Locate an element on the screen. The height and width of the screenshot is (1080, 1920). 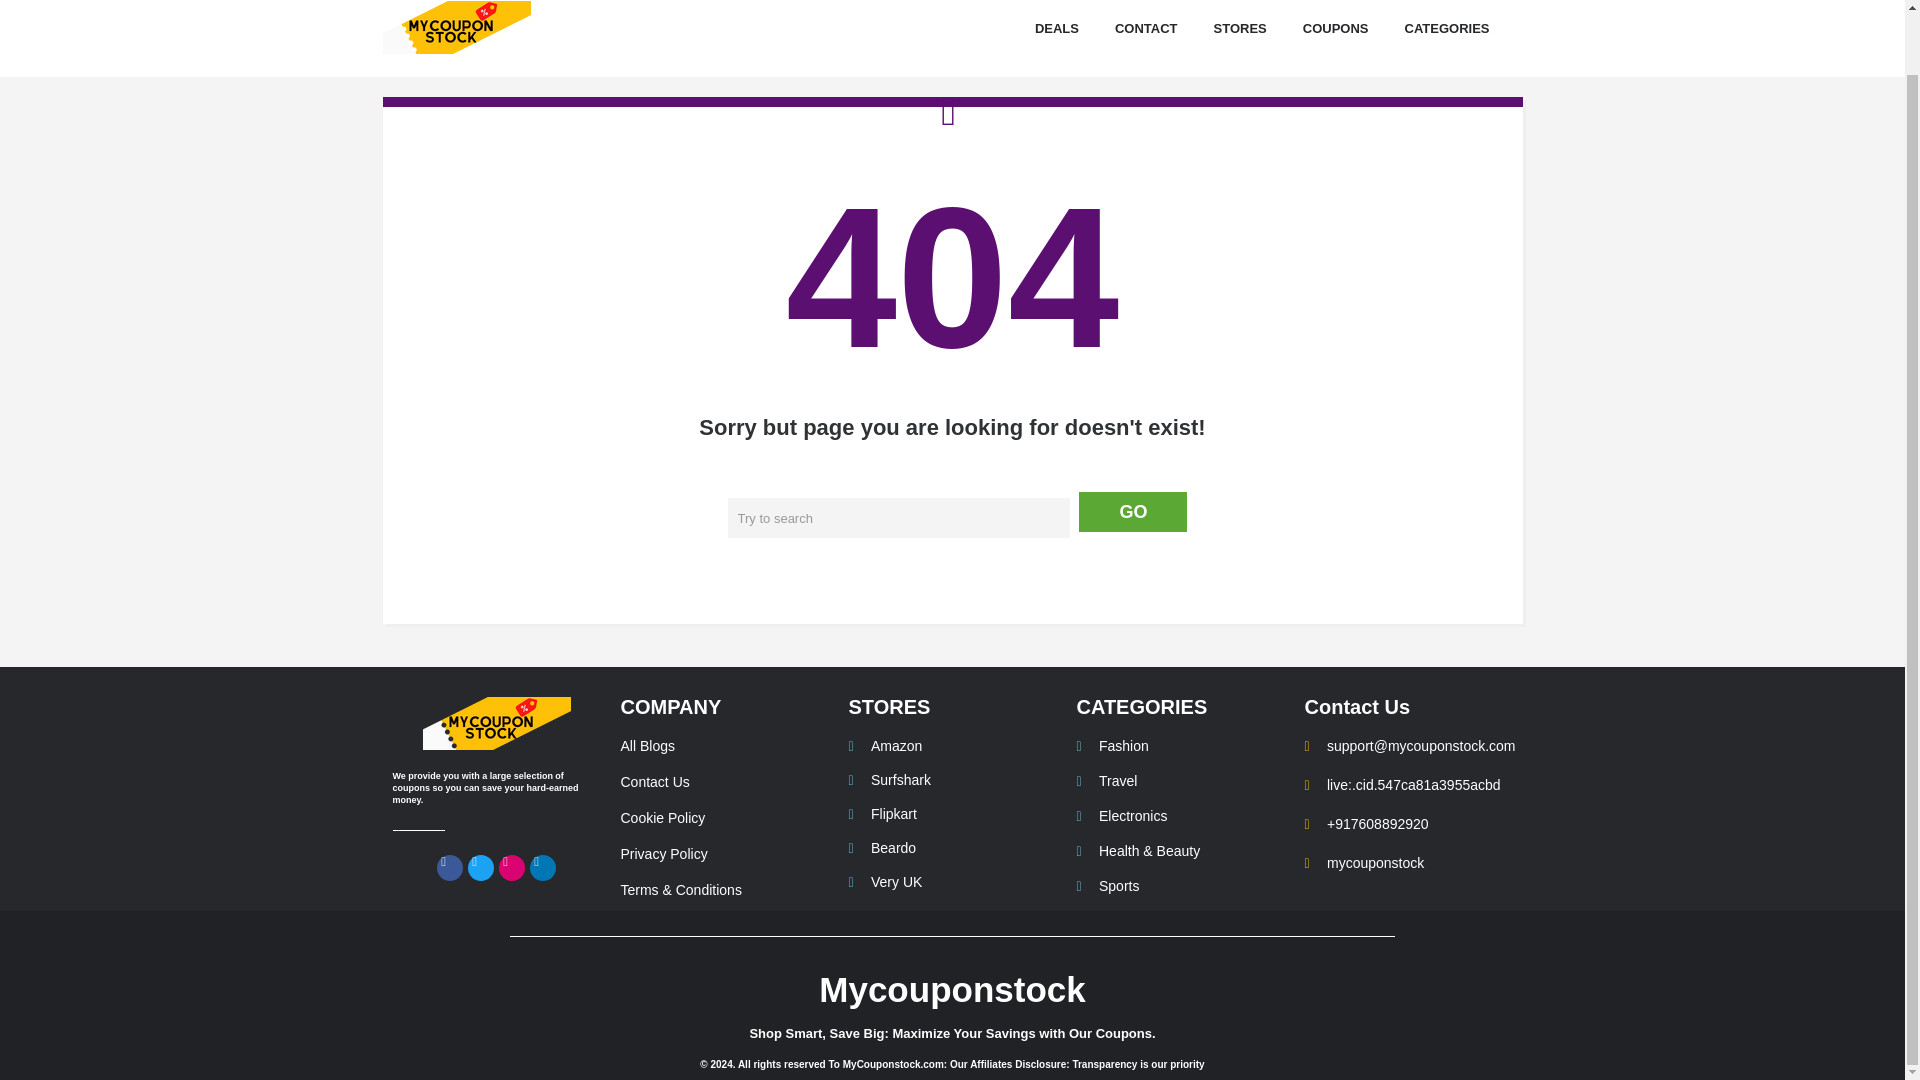
GO is located at coordinates (1132, 512).